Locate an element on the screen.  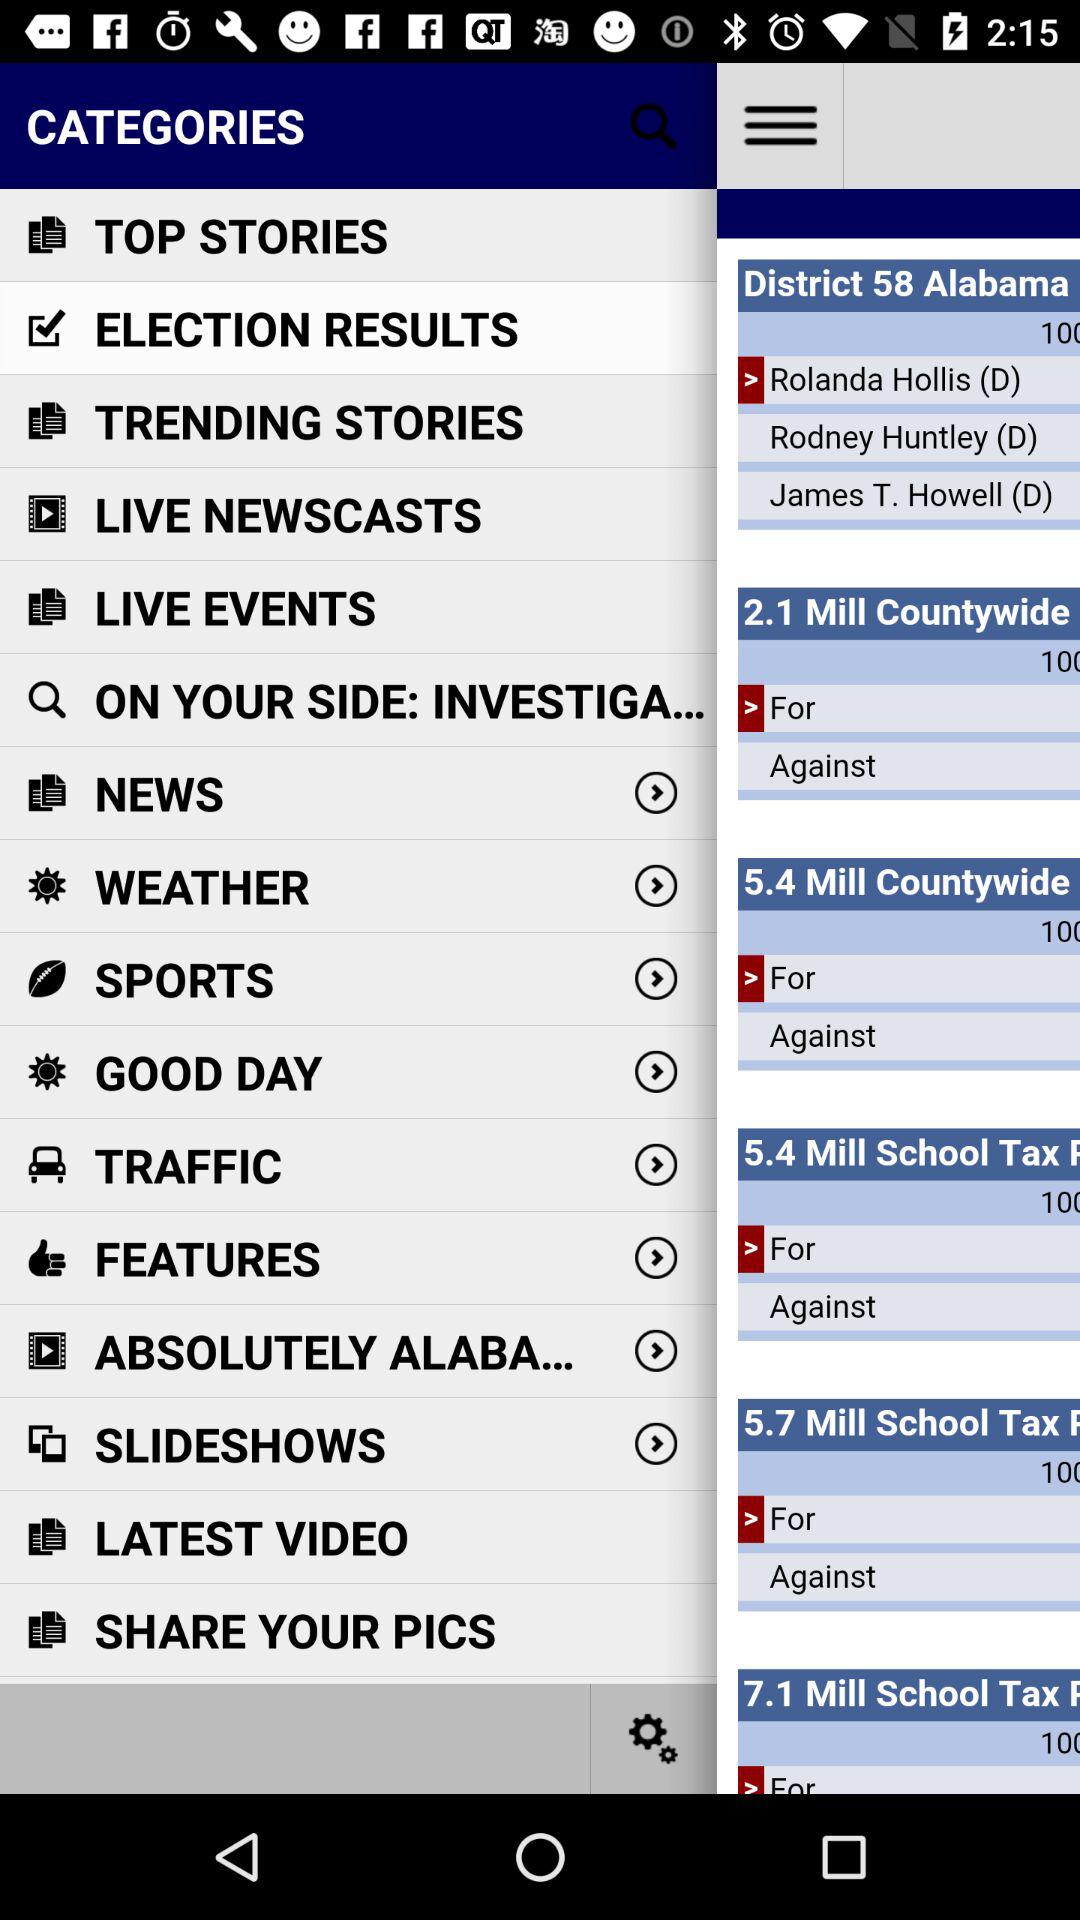
go settings is located at coordinates (780, 126).